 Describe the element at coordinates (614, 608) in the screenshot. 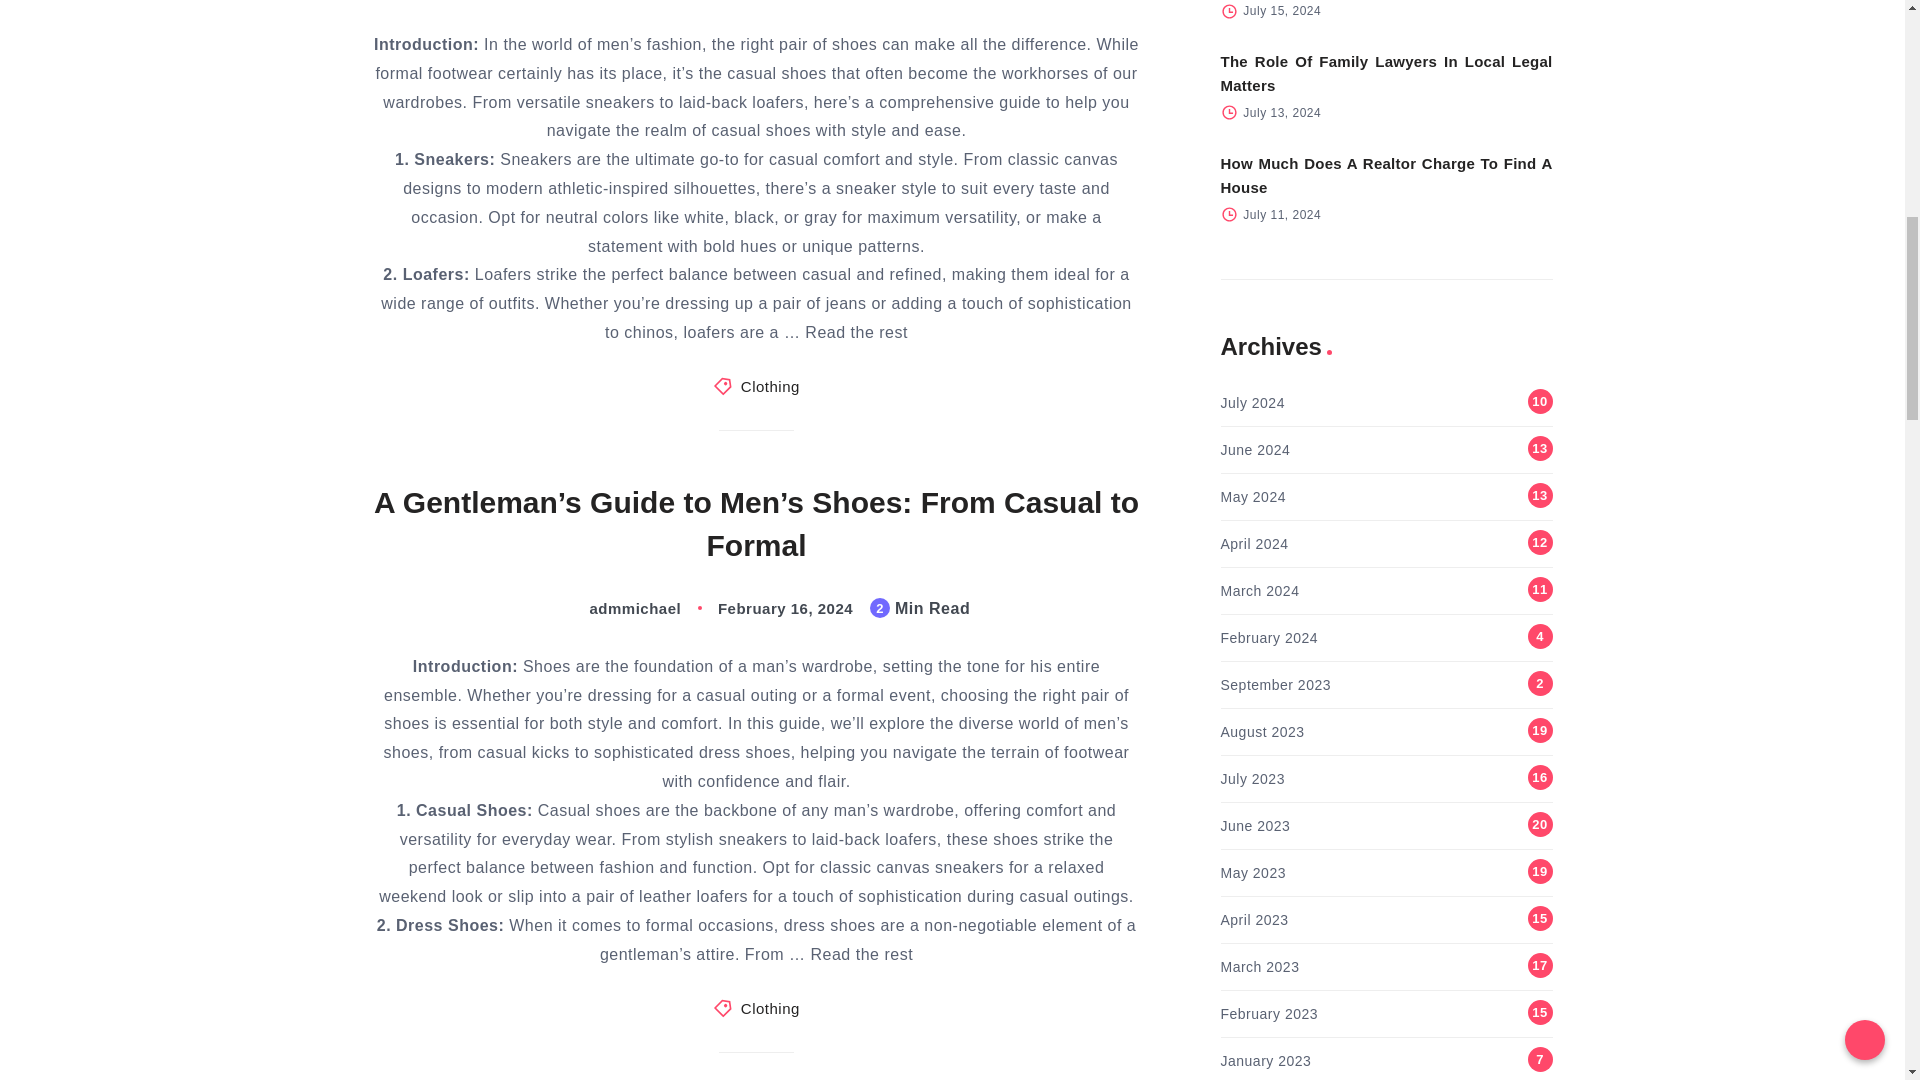

I see `Author: admmichael` at that location.